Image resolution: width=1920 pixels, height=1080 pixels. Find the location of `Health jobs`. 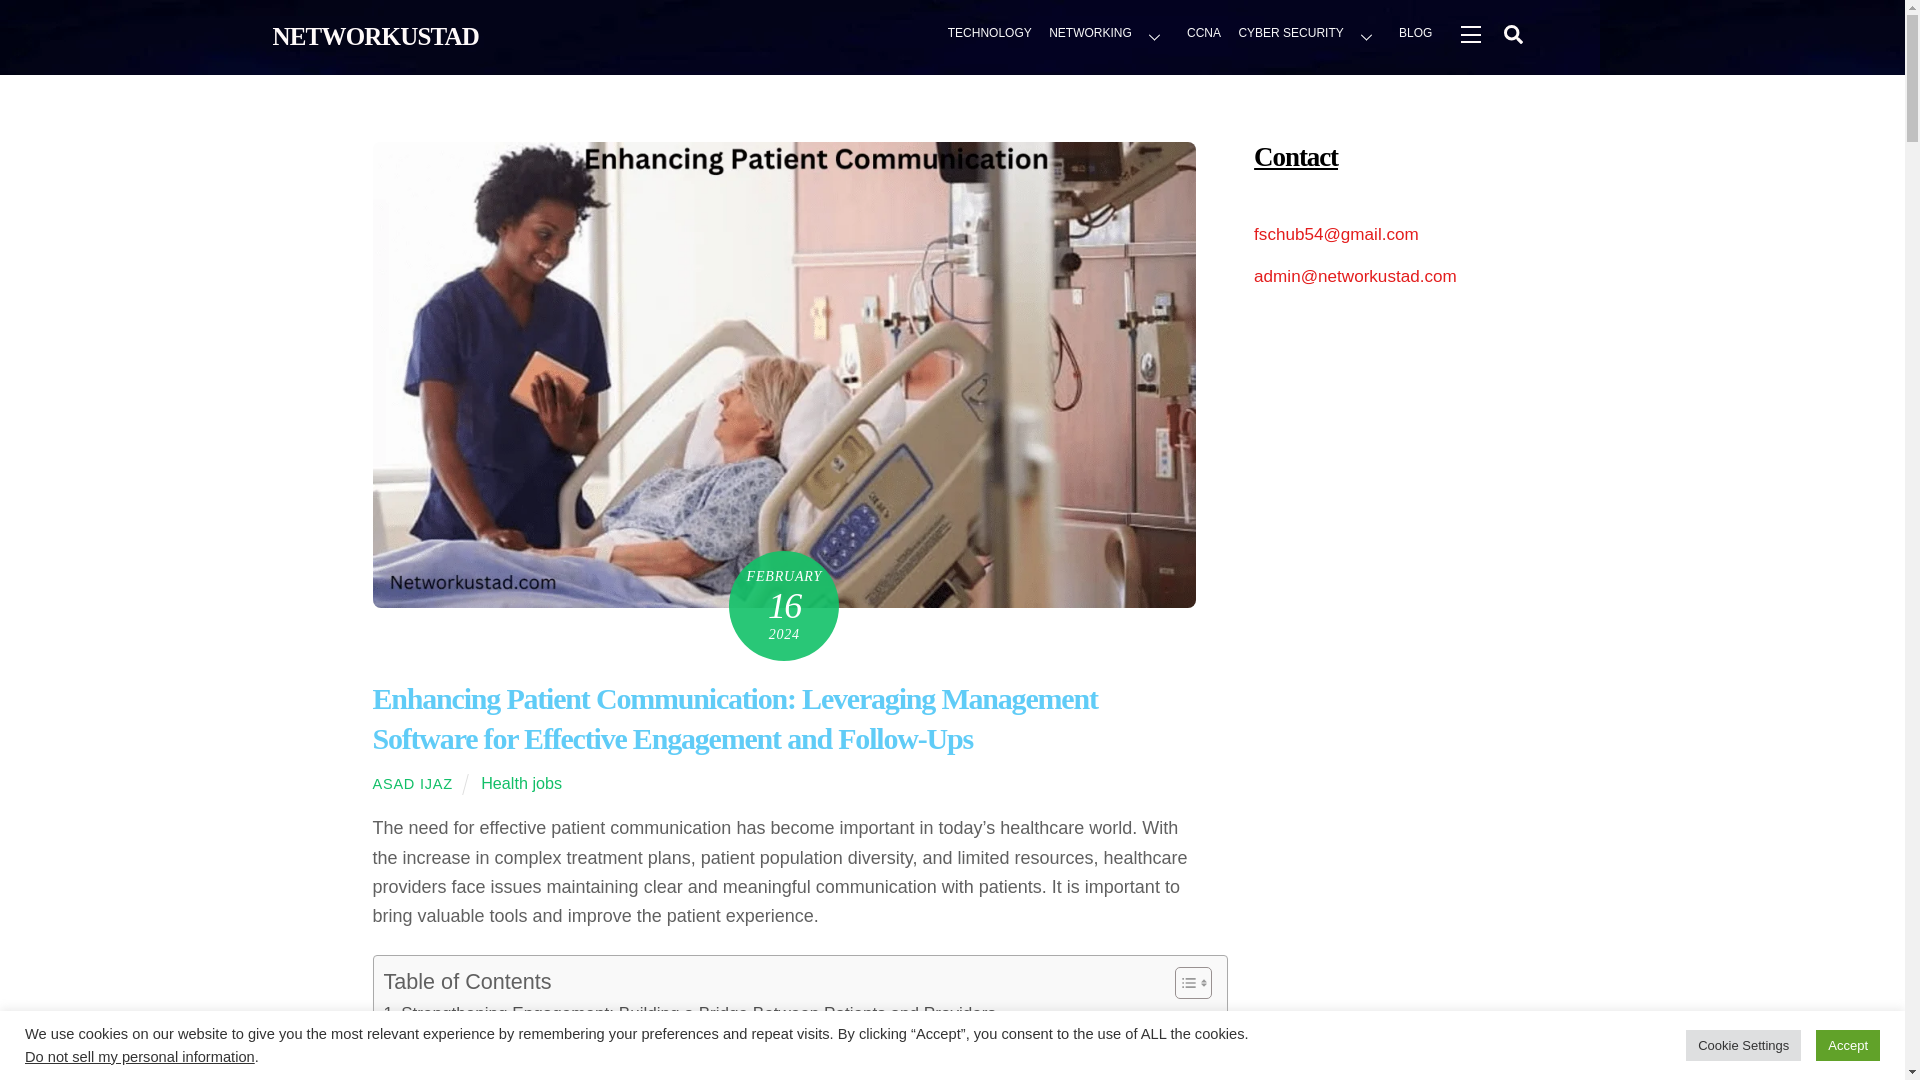

Health jobs is located at coordinates (522, 782).